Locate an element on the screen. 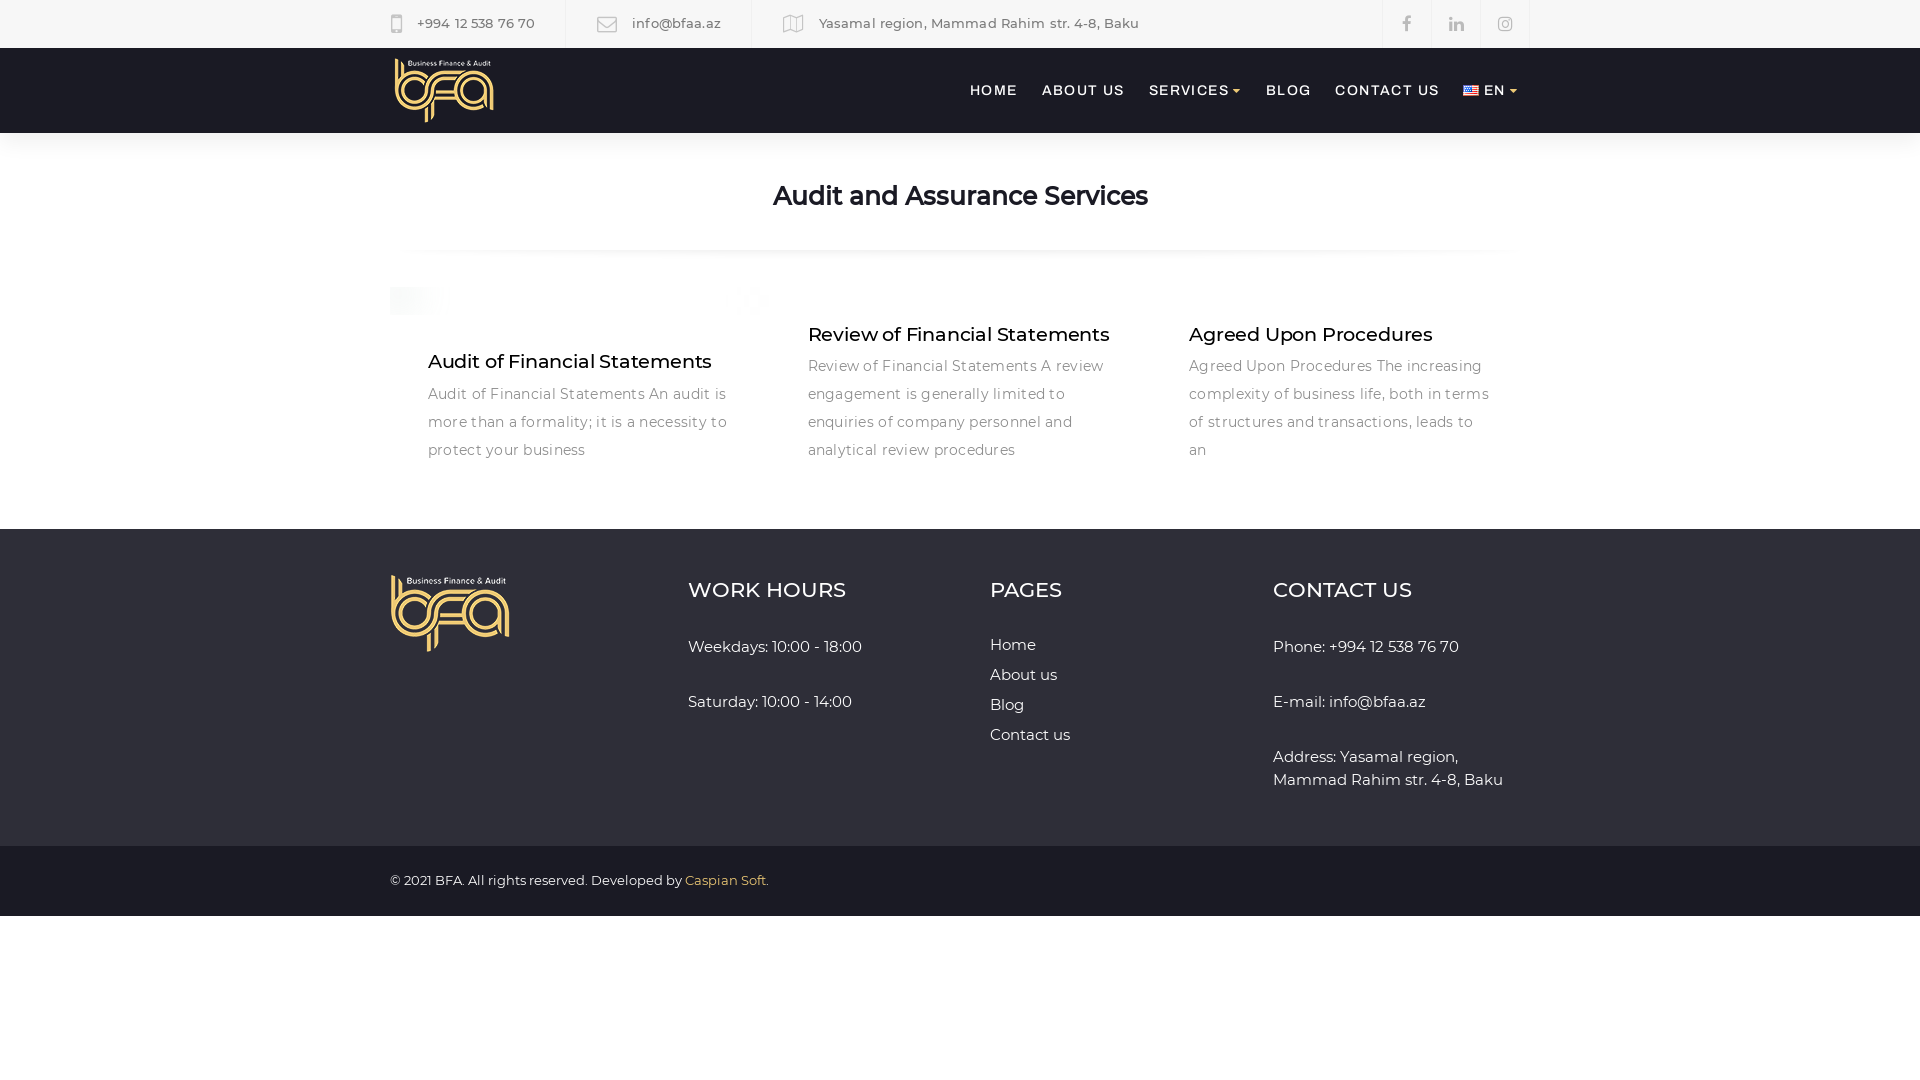 This screenshot has height=1080, width=1920. SERVICES is located at coordinates (1196, 91).